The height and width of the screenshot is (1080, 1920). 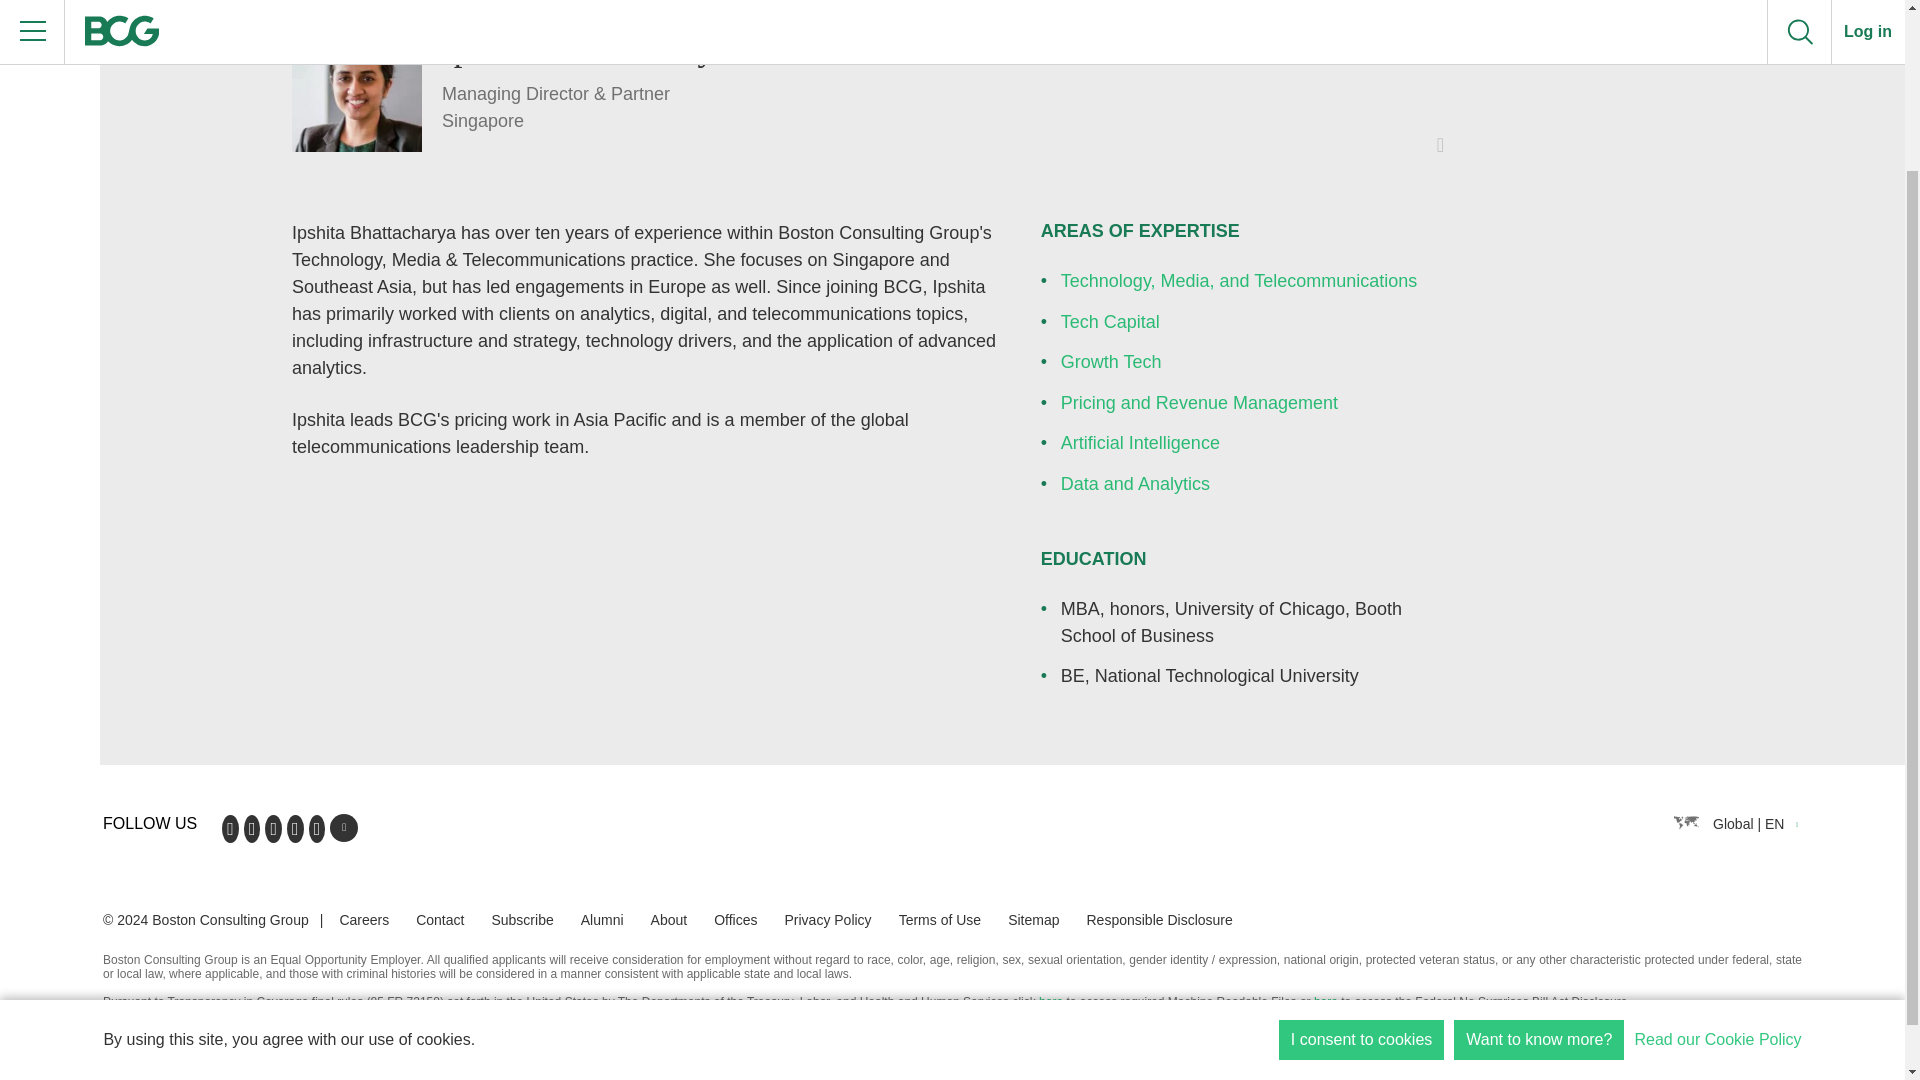 What do you see at coordinates (586, 122) in the screenshot?
I see `Singapore` at bounding box center [586, 122].